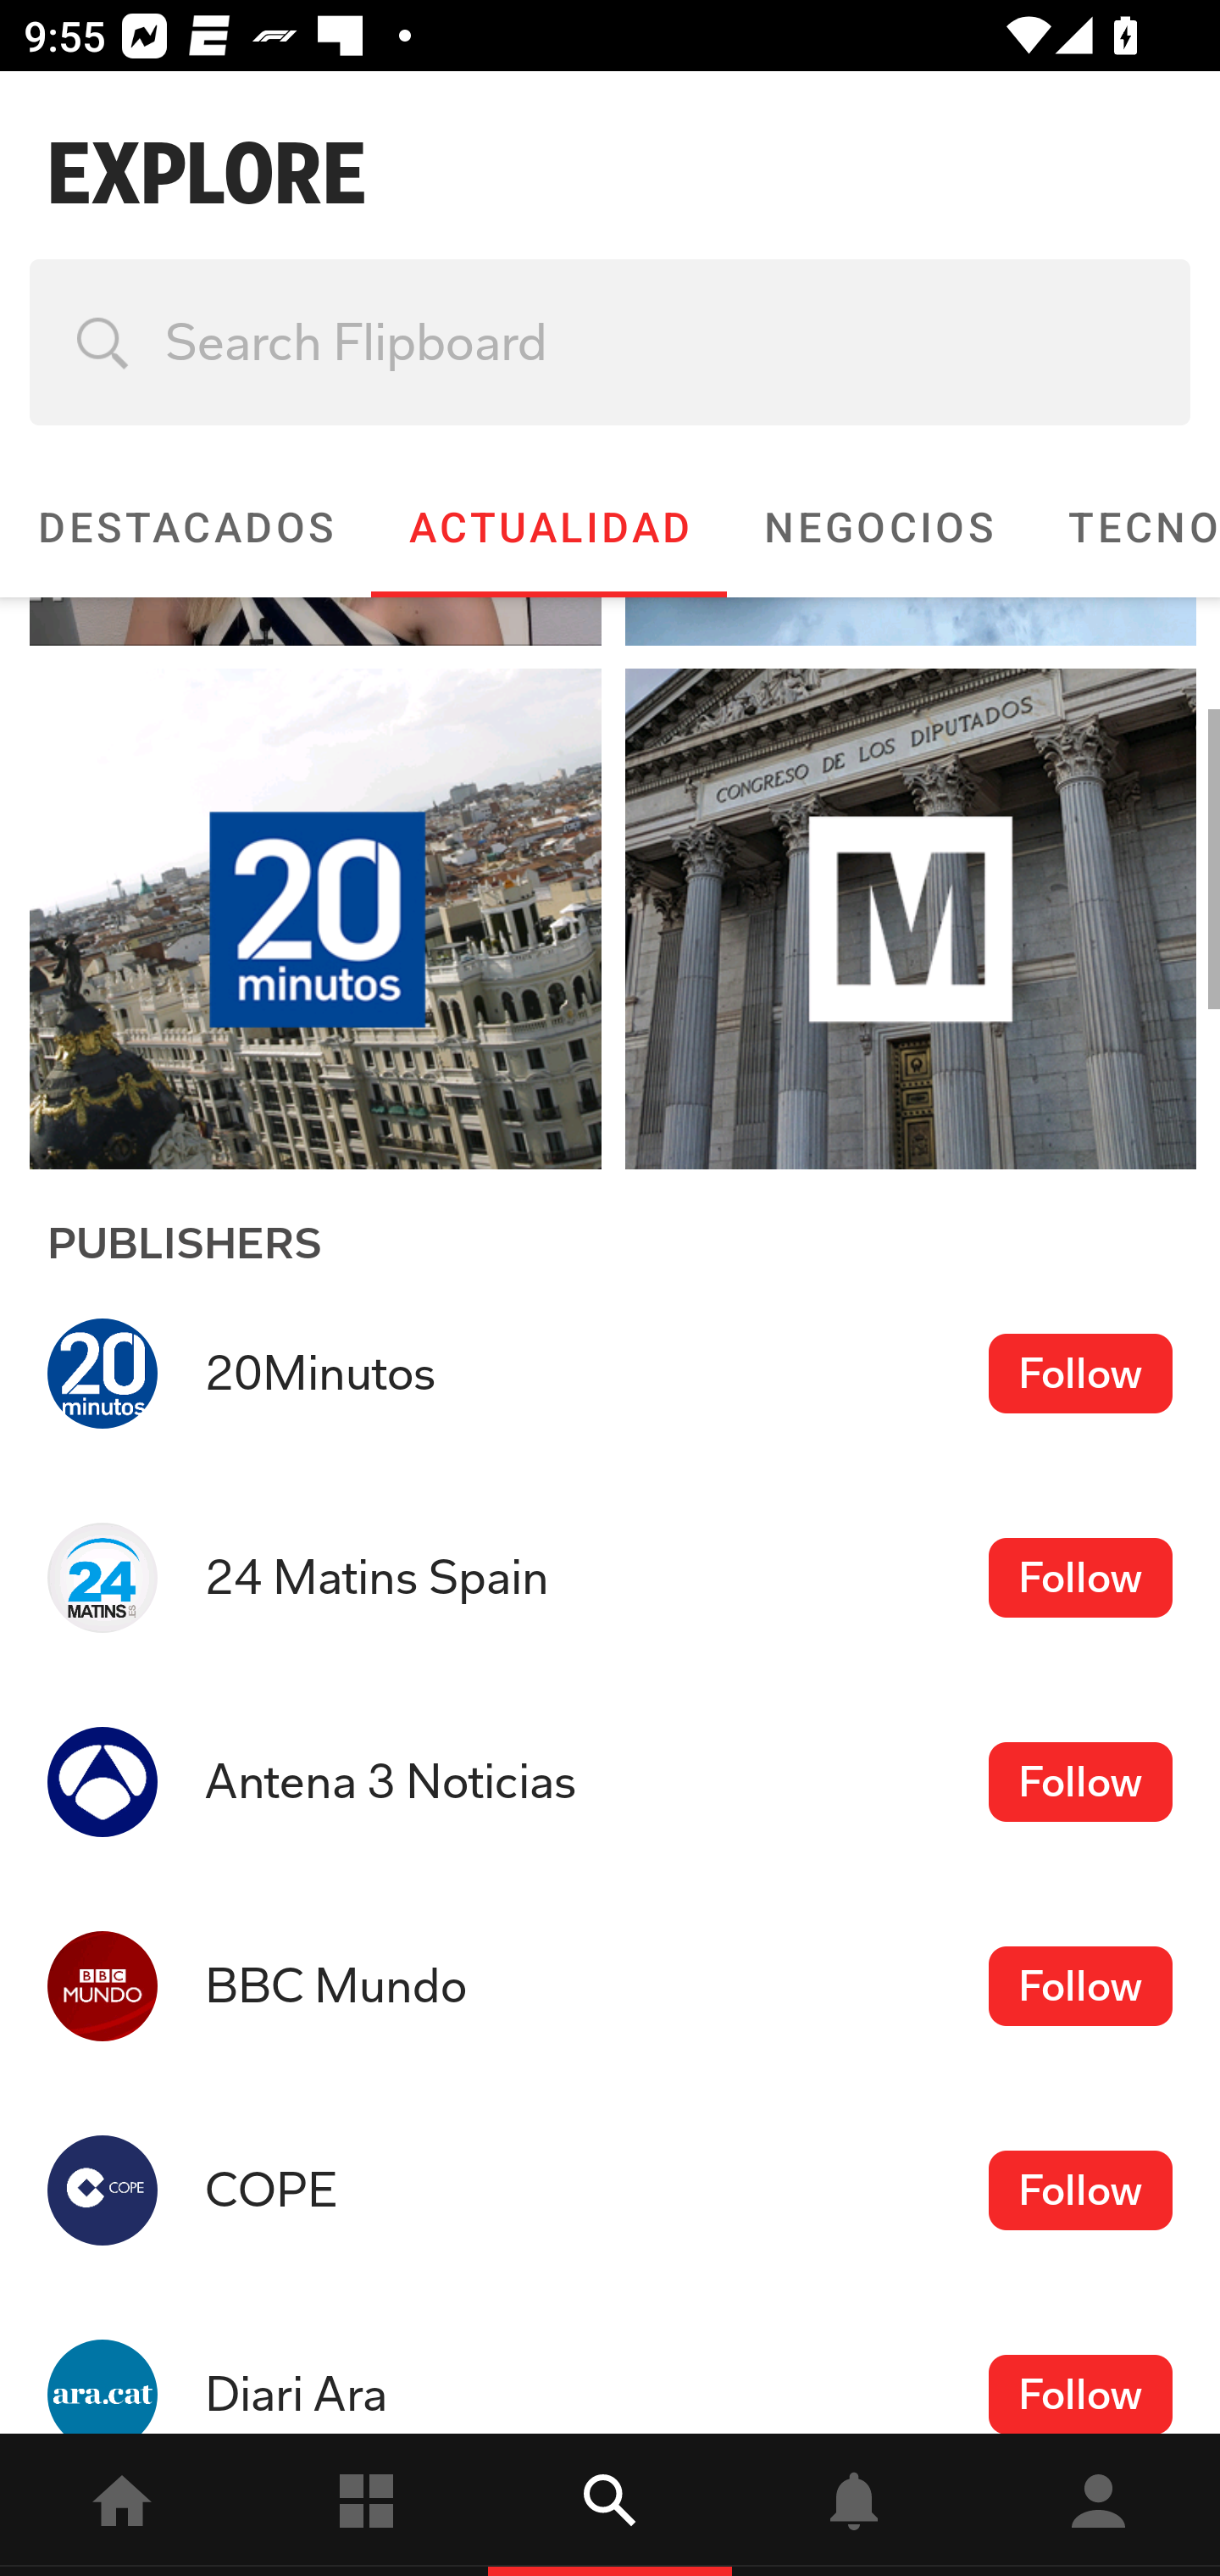  I want to click on home, so click(122, 2505).